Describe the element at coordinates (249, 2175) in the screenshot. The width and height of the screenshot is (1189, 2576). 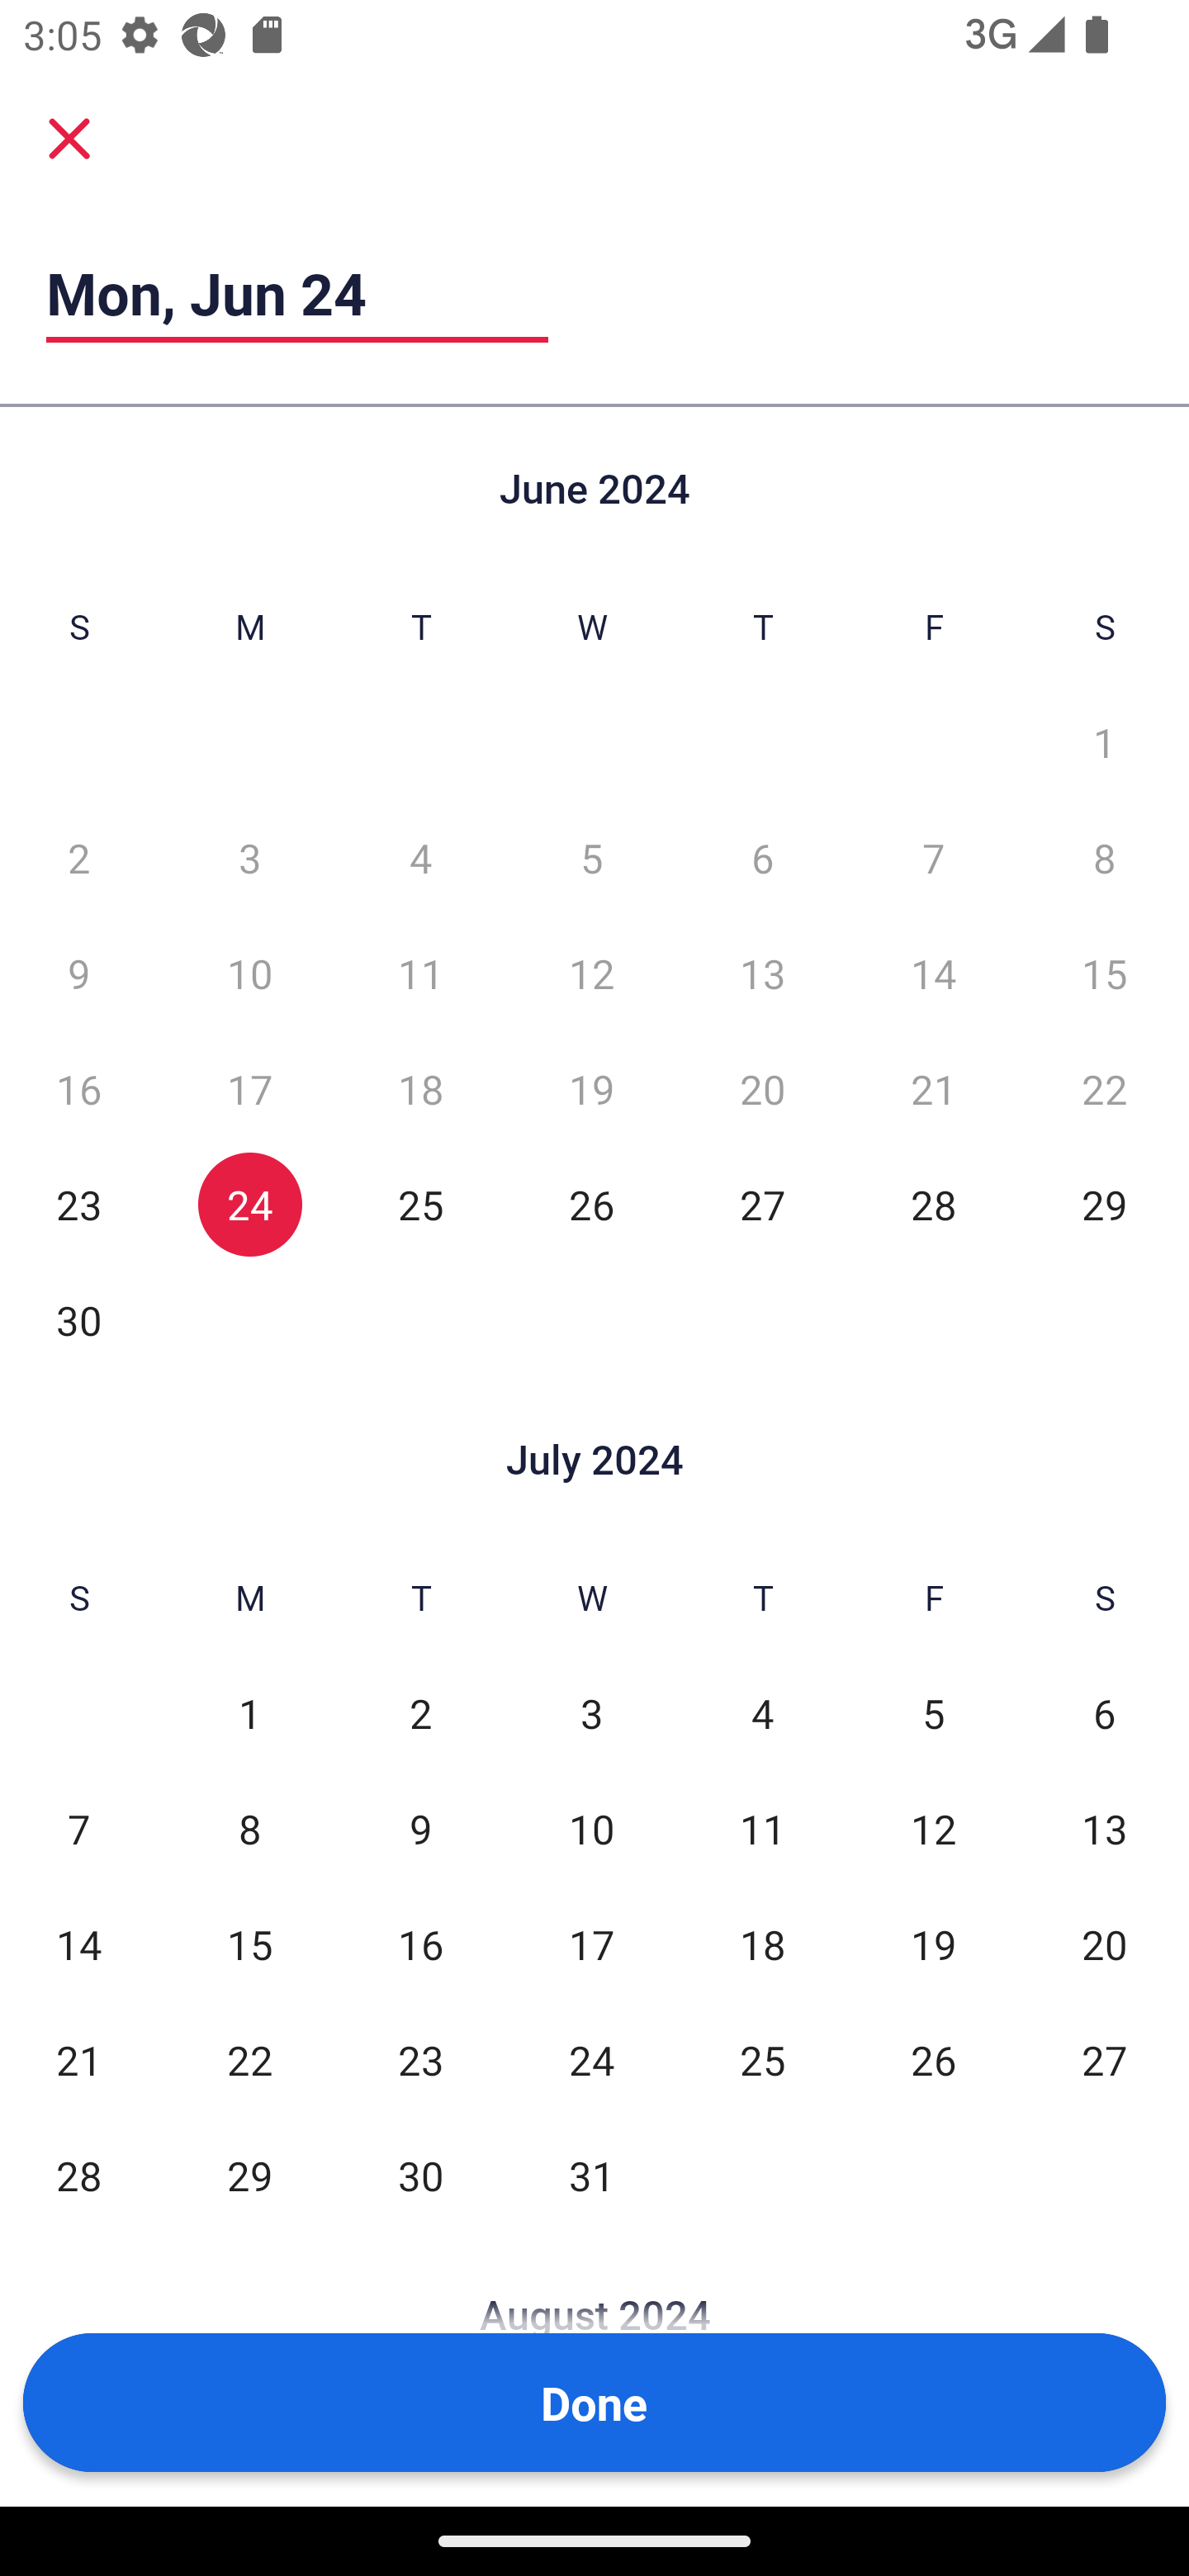
I see `29 Mon, Jul 29, Not Selected` at that location.